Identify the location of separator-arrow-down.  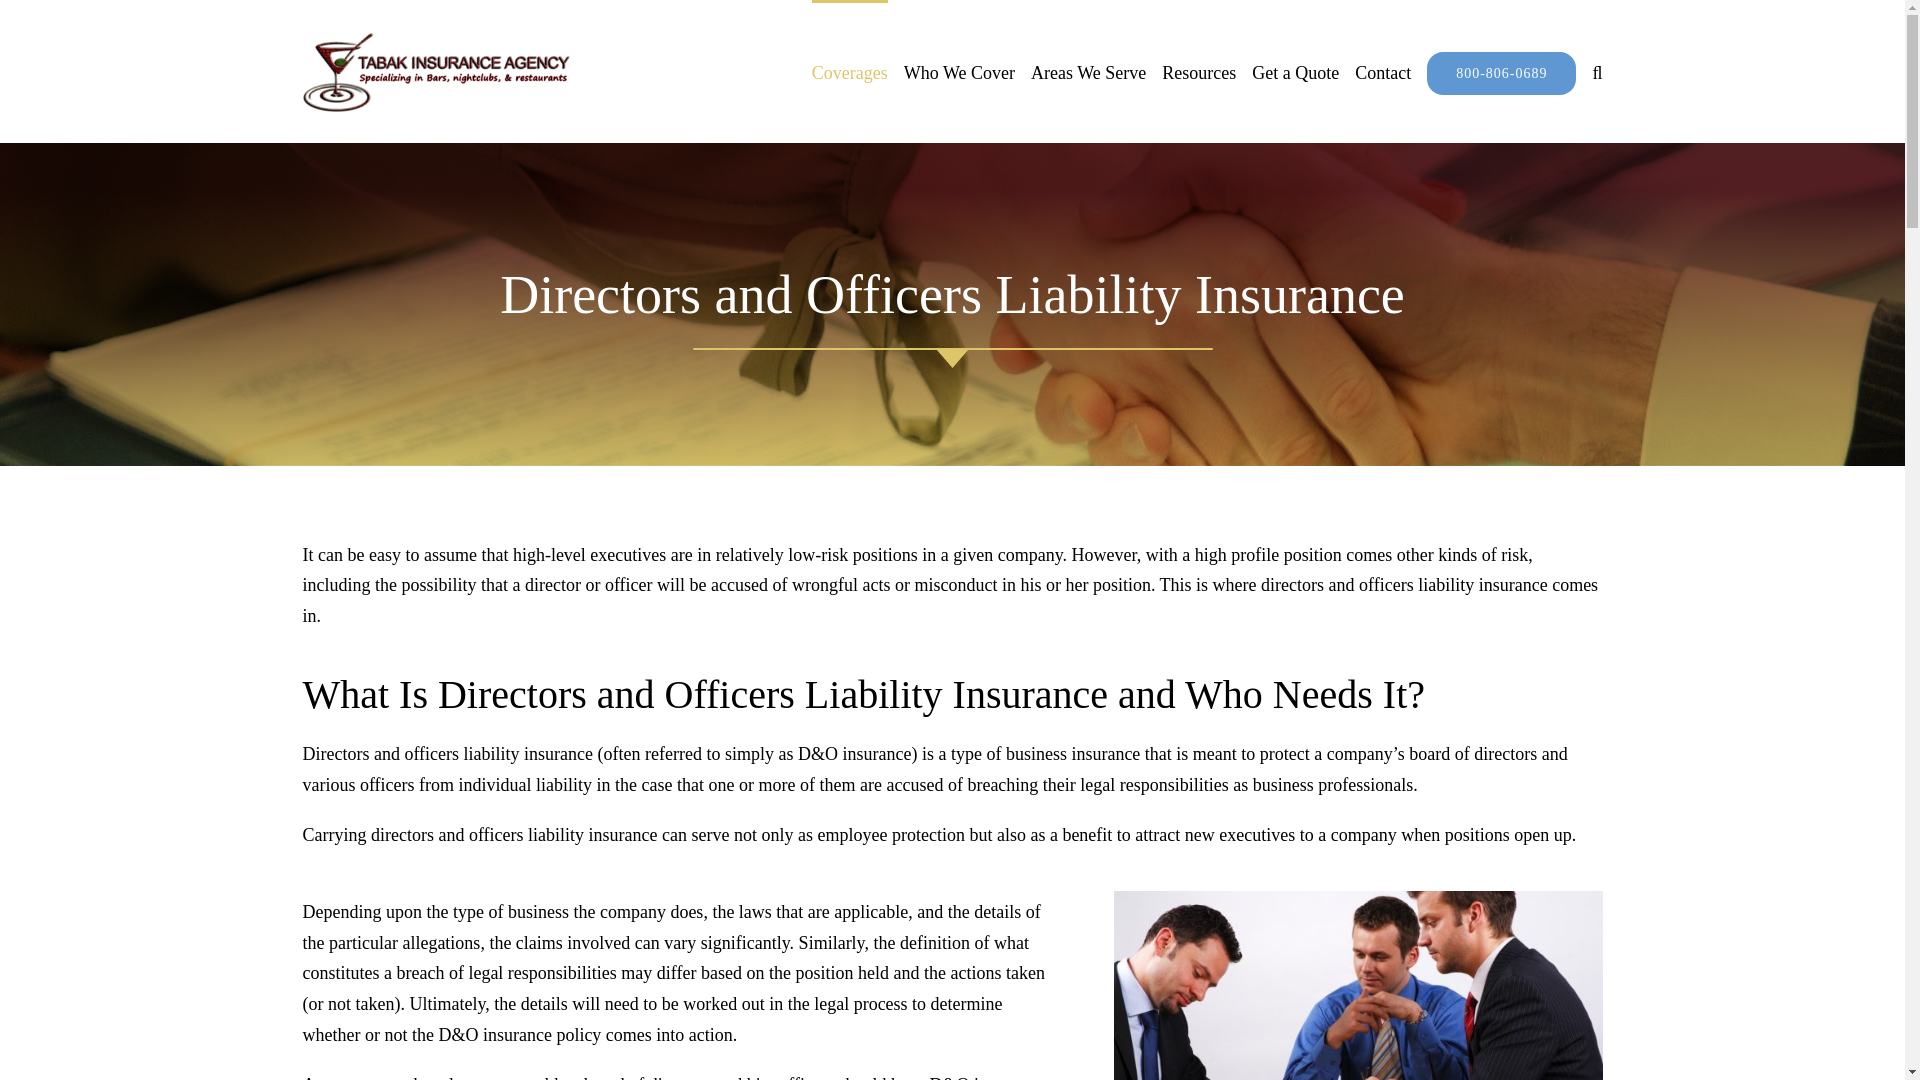
(951, 358).